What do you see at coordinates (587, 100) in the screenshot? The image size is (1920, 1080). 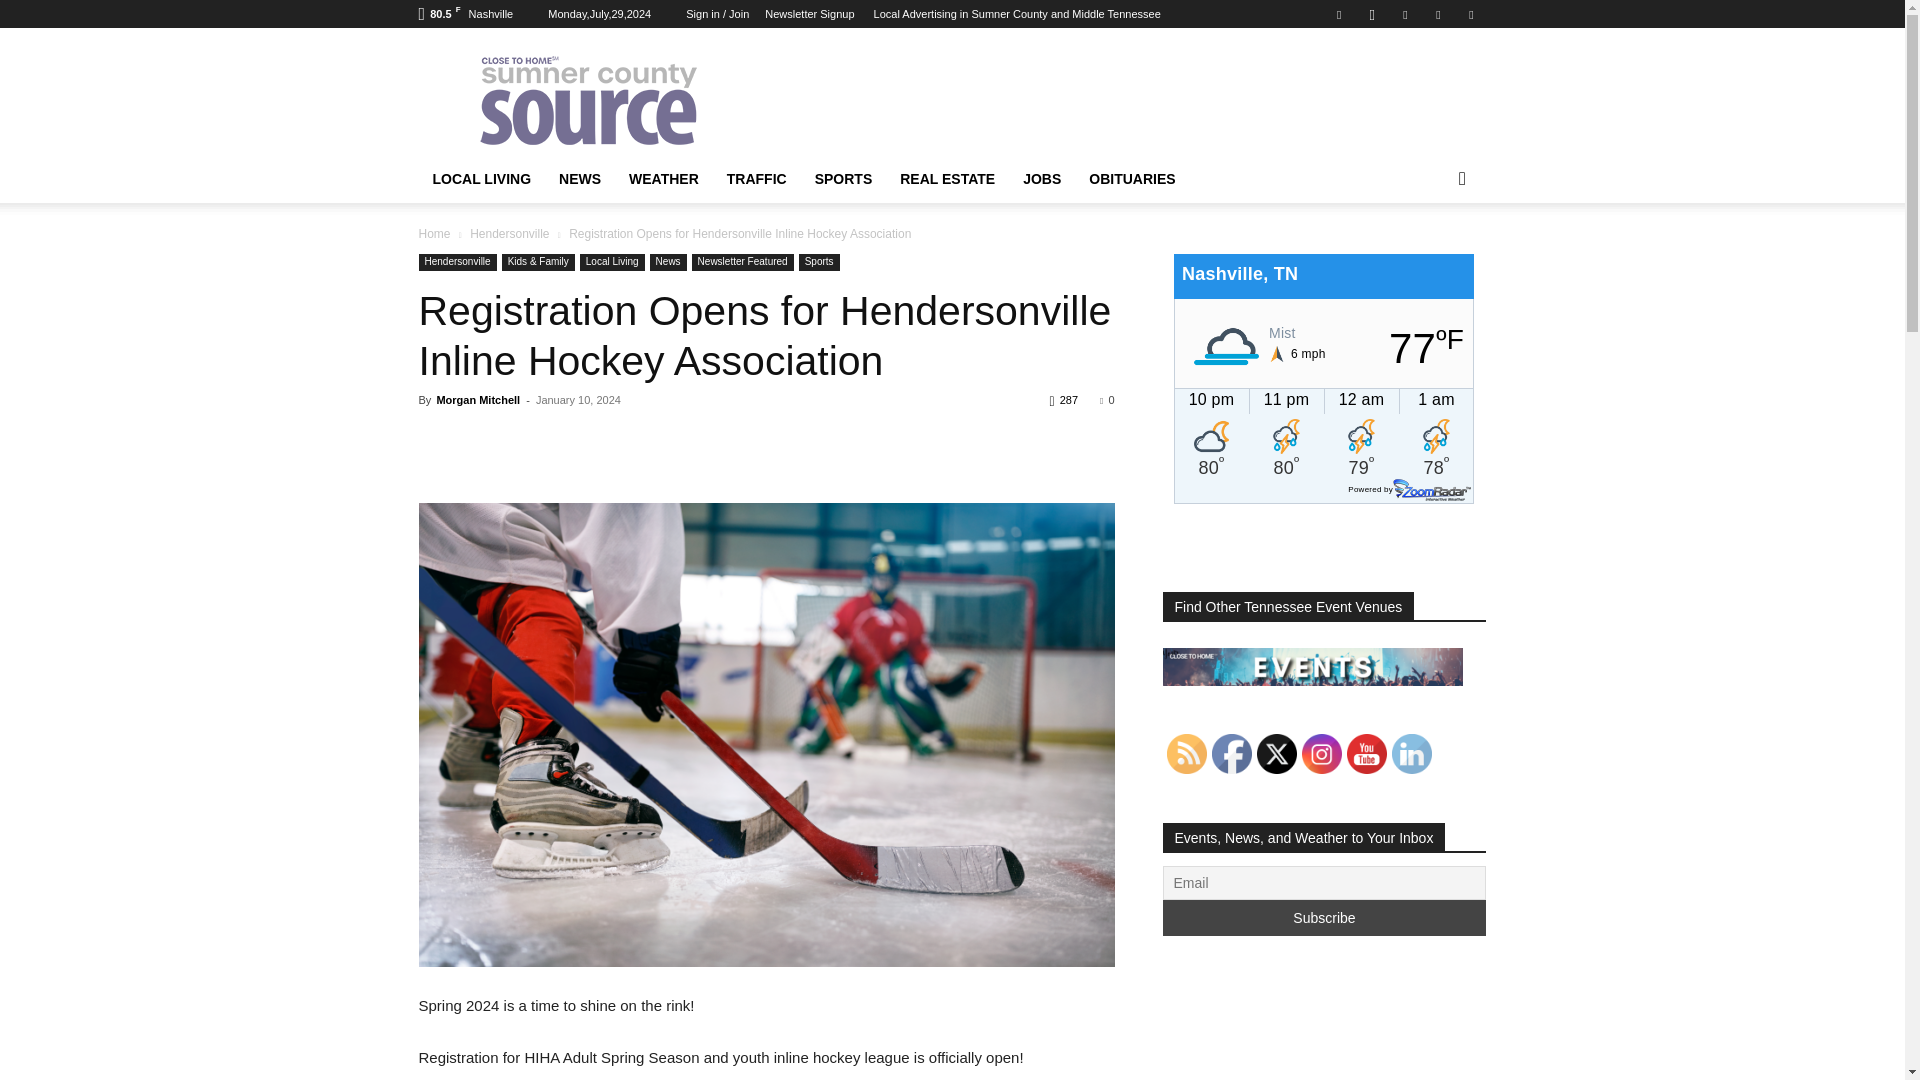 I see `Sumner County Source` at bounding box center [587, 100].